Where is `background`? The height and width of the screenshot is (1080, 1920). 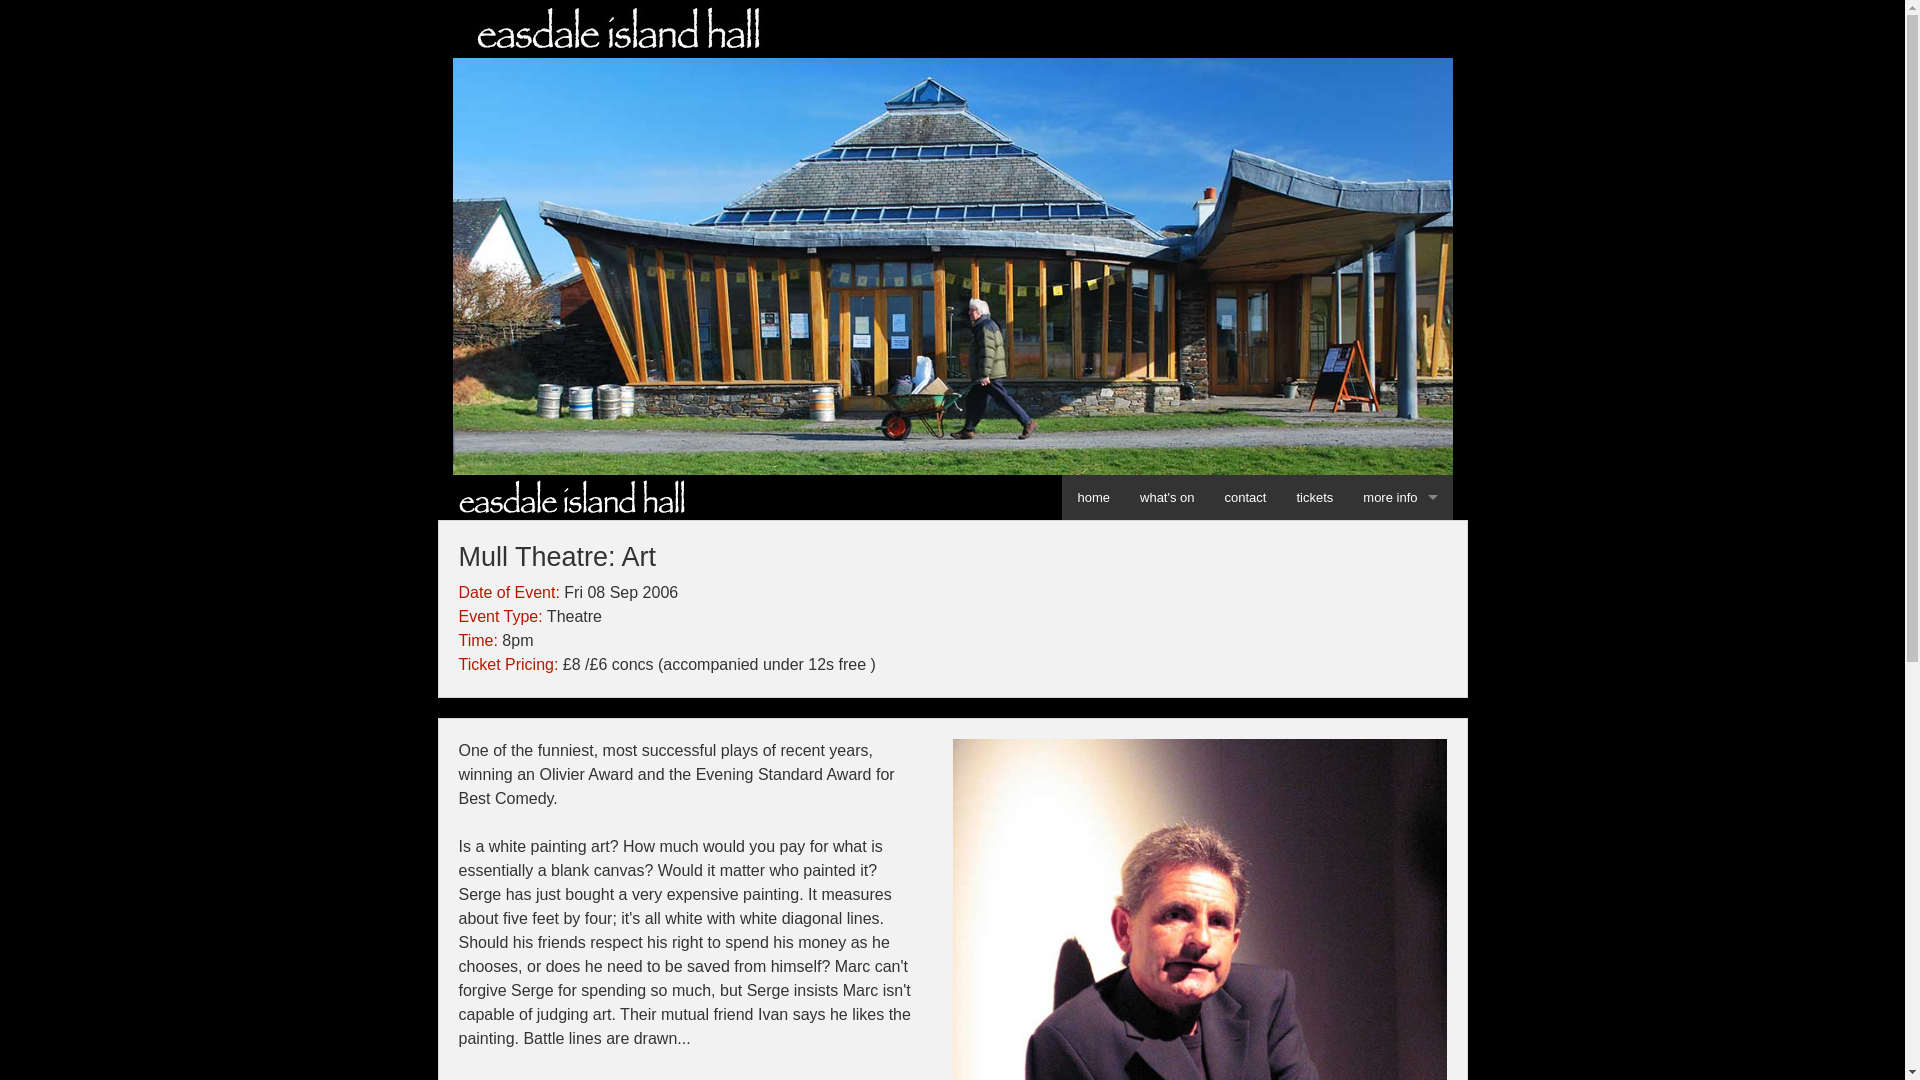 background is located at coordinates (1399, 767).